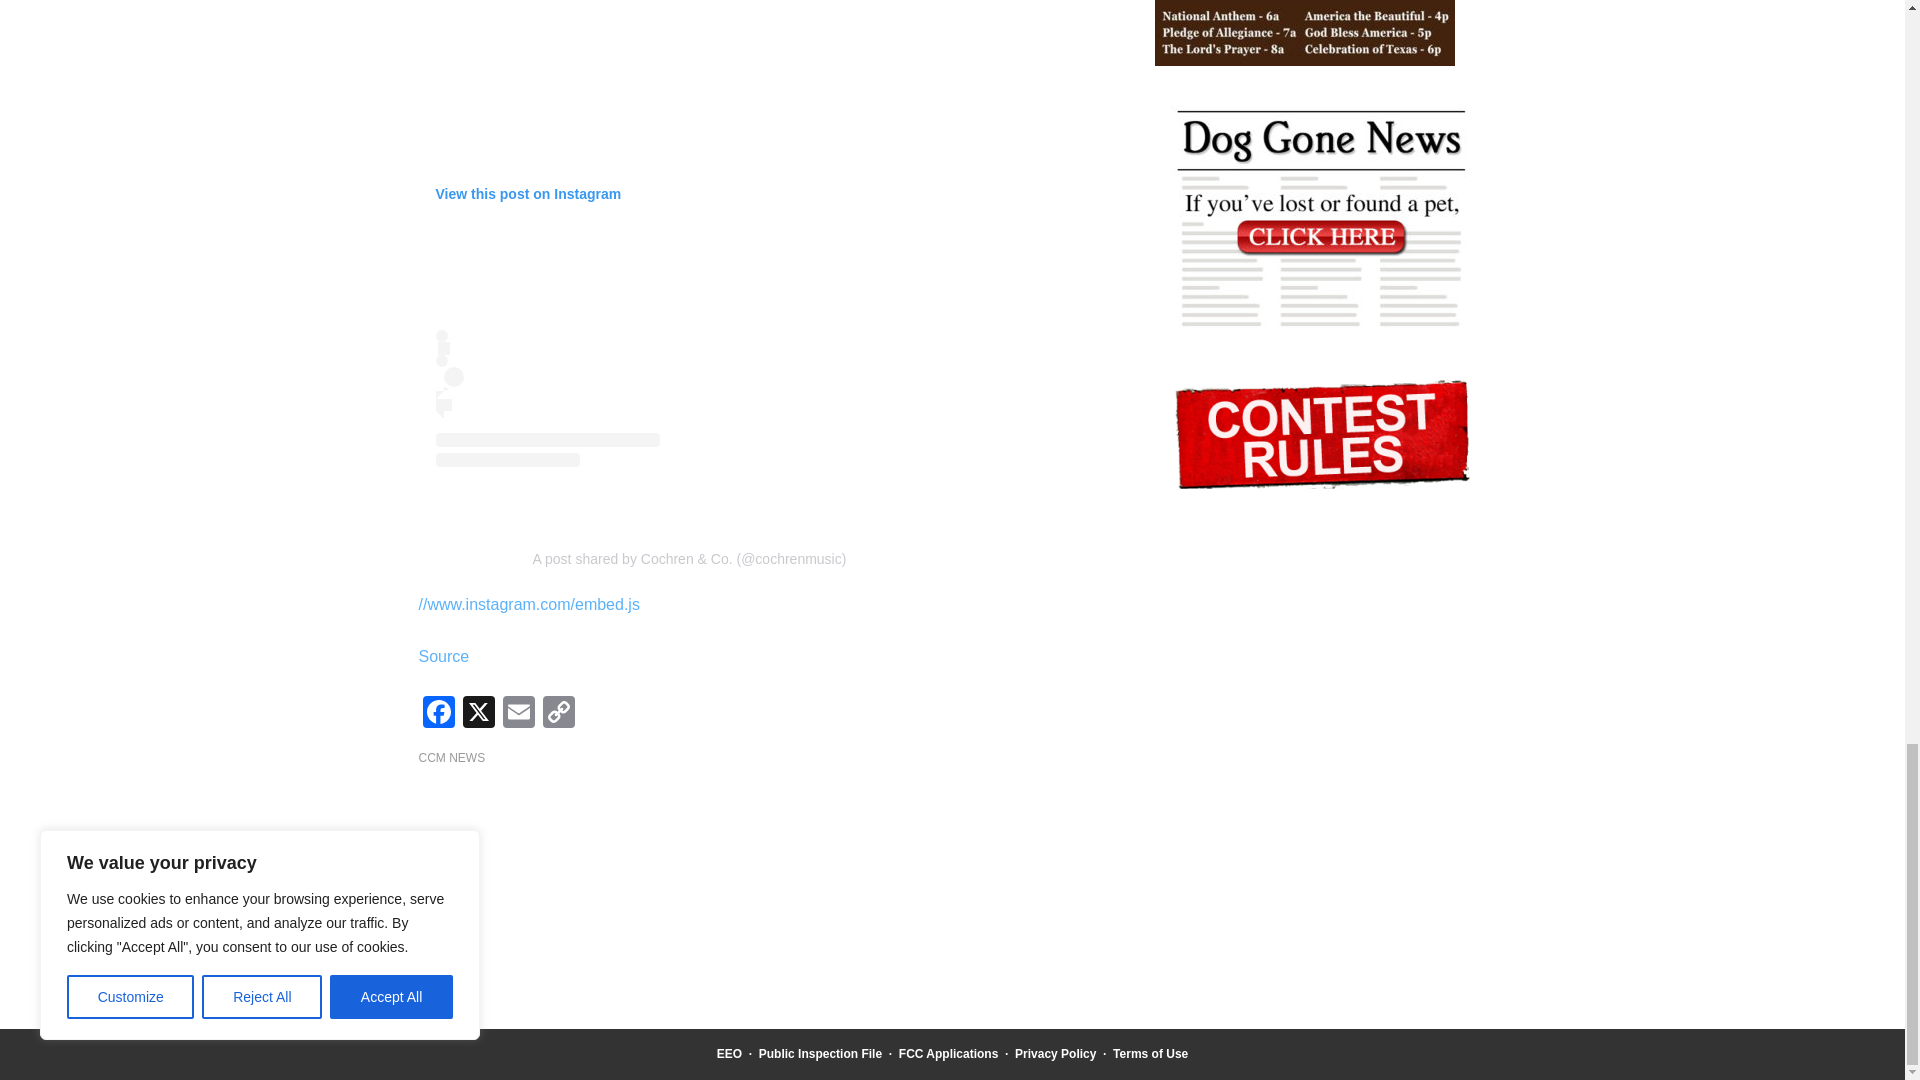 This screenshot has height=1080, width=1920. I want to click on CCM NEWS, so click(452, 757).